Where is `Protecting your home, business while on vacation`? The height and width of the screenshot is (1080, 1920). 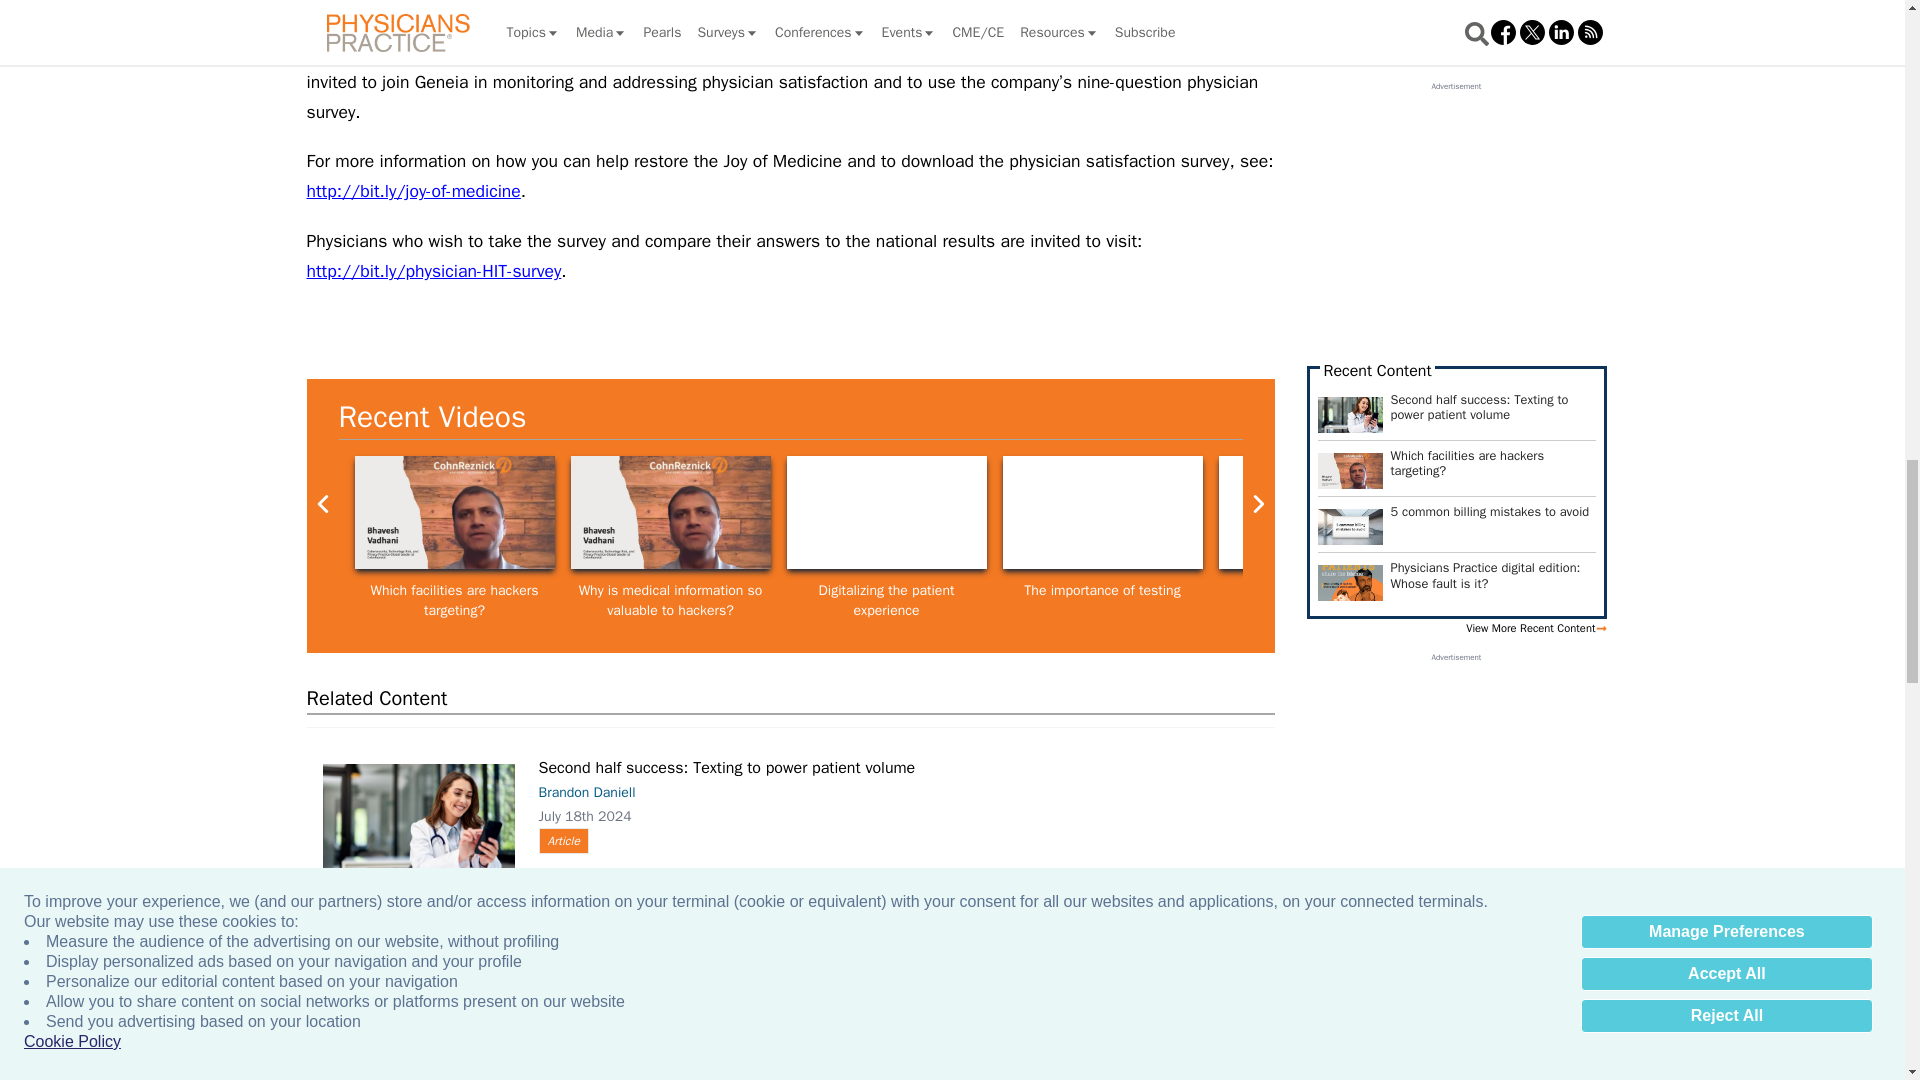 Protecting your home, business while on vacation is located at coordinates (1750, 512).